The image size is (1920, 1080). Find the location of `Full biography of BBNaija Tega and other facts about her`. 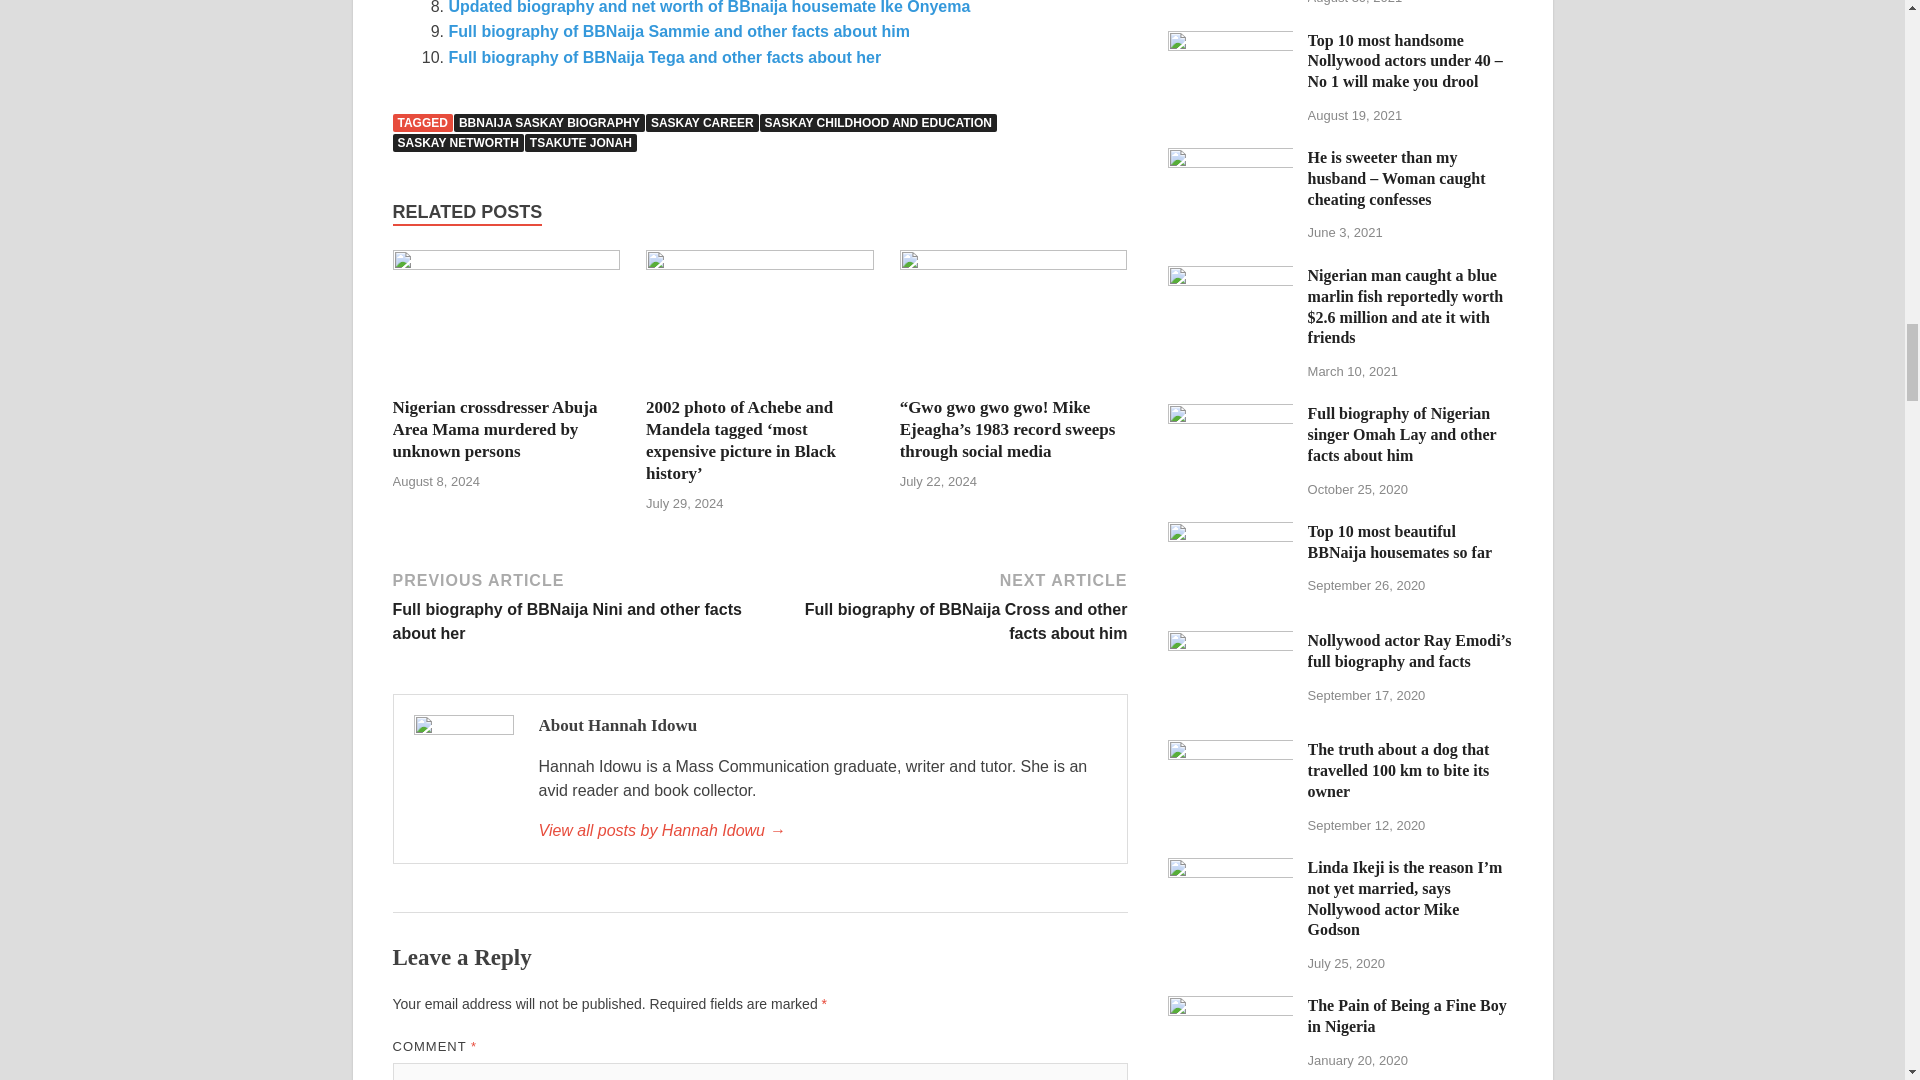

Full biography of BBNaija Tega and other facts about her is located at coordinates (664, 56).